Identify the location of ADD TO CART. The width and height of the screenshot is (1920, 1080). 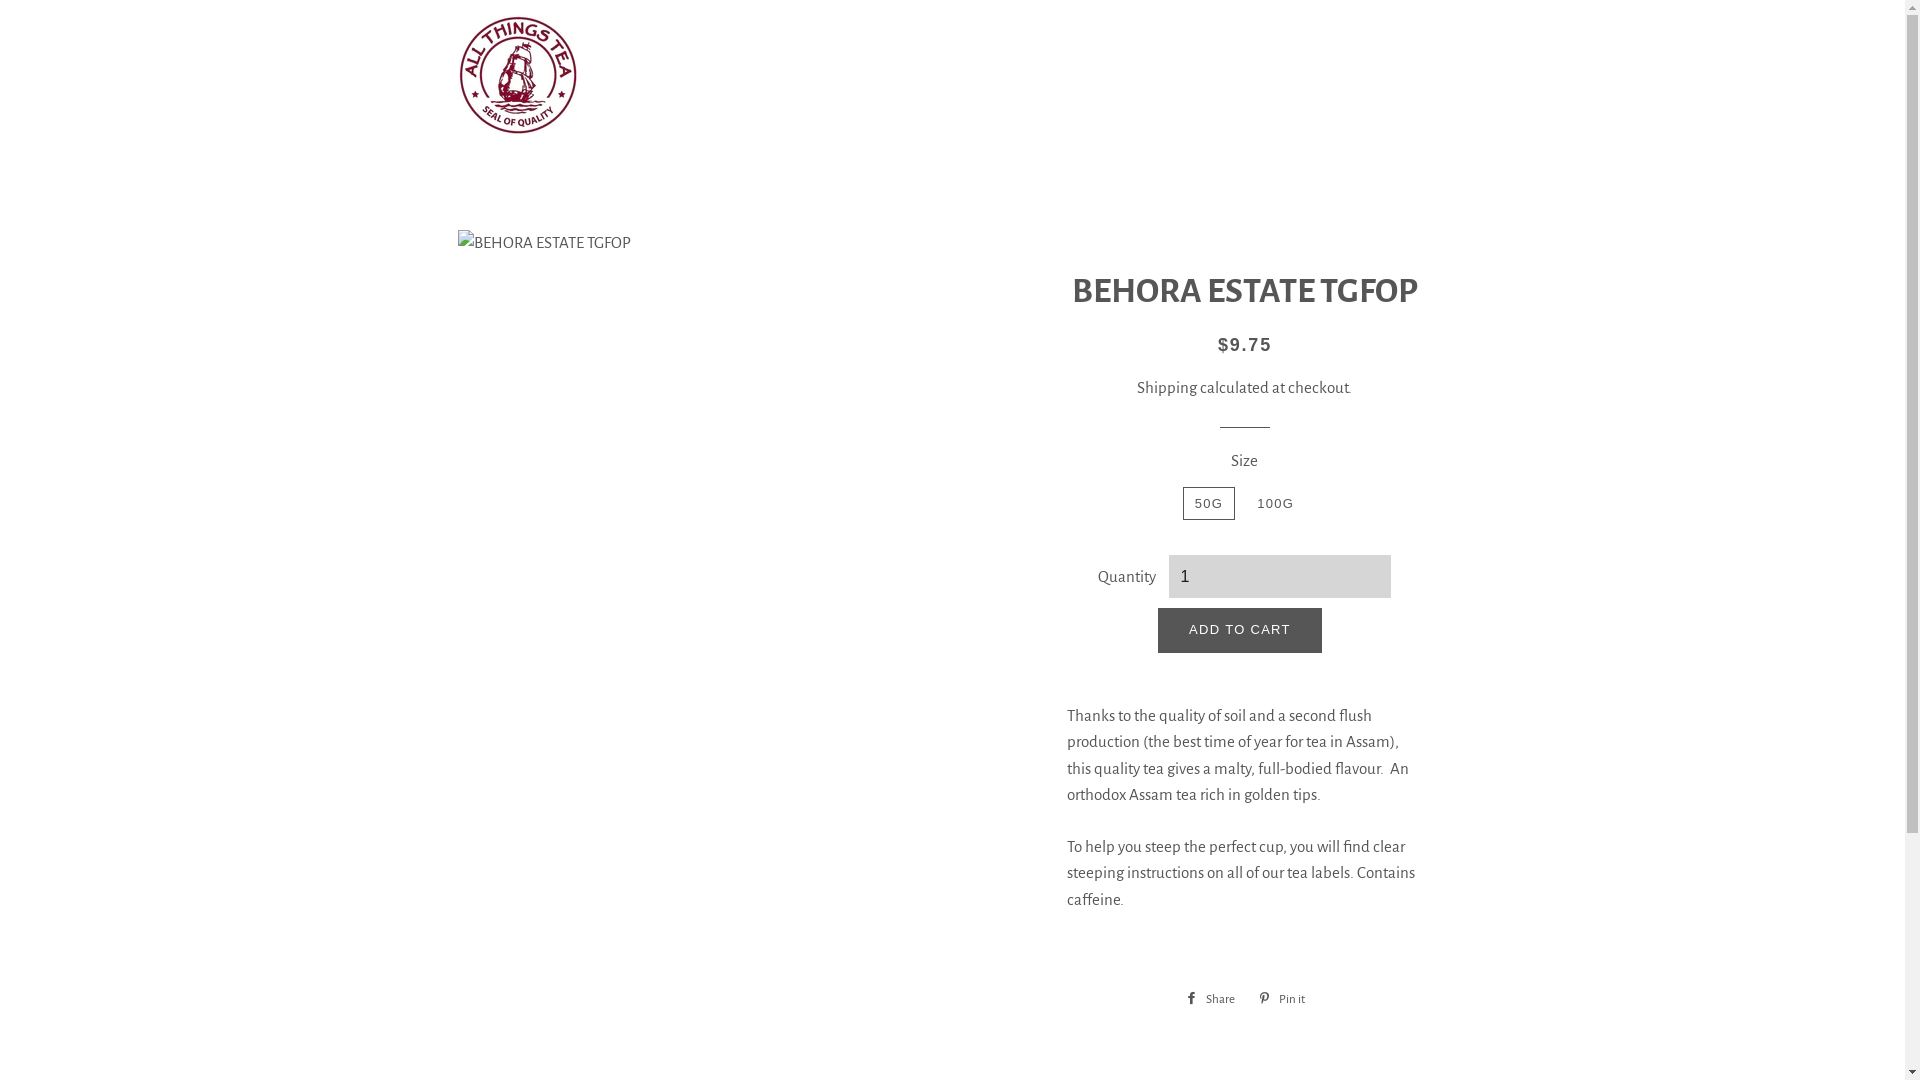
(1240, 630).